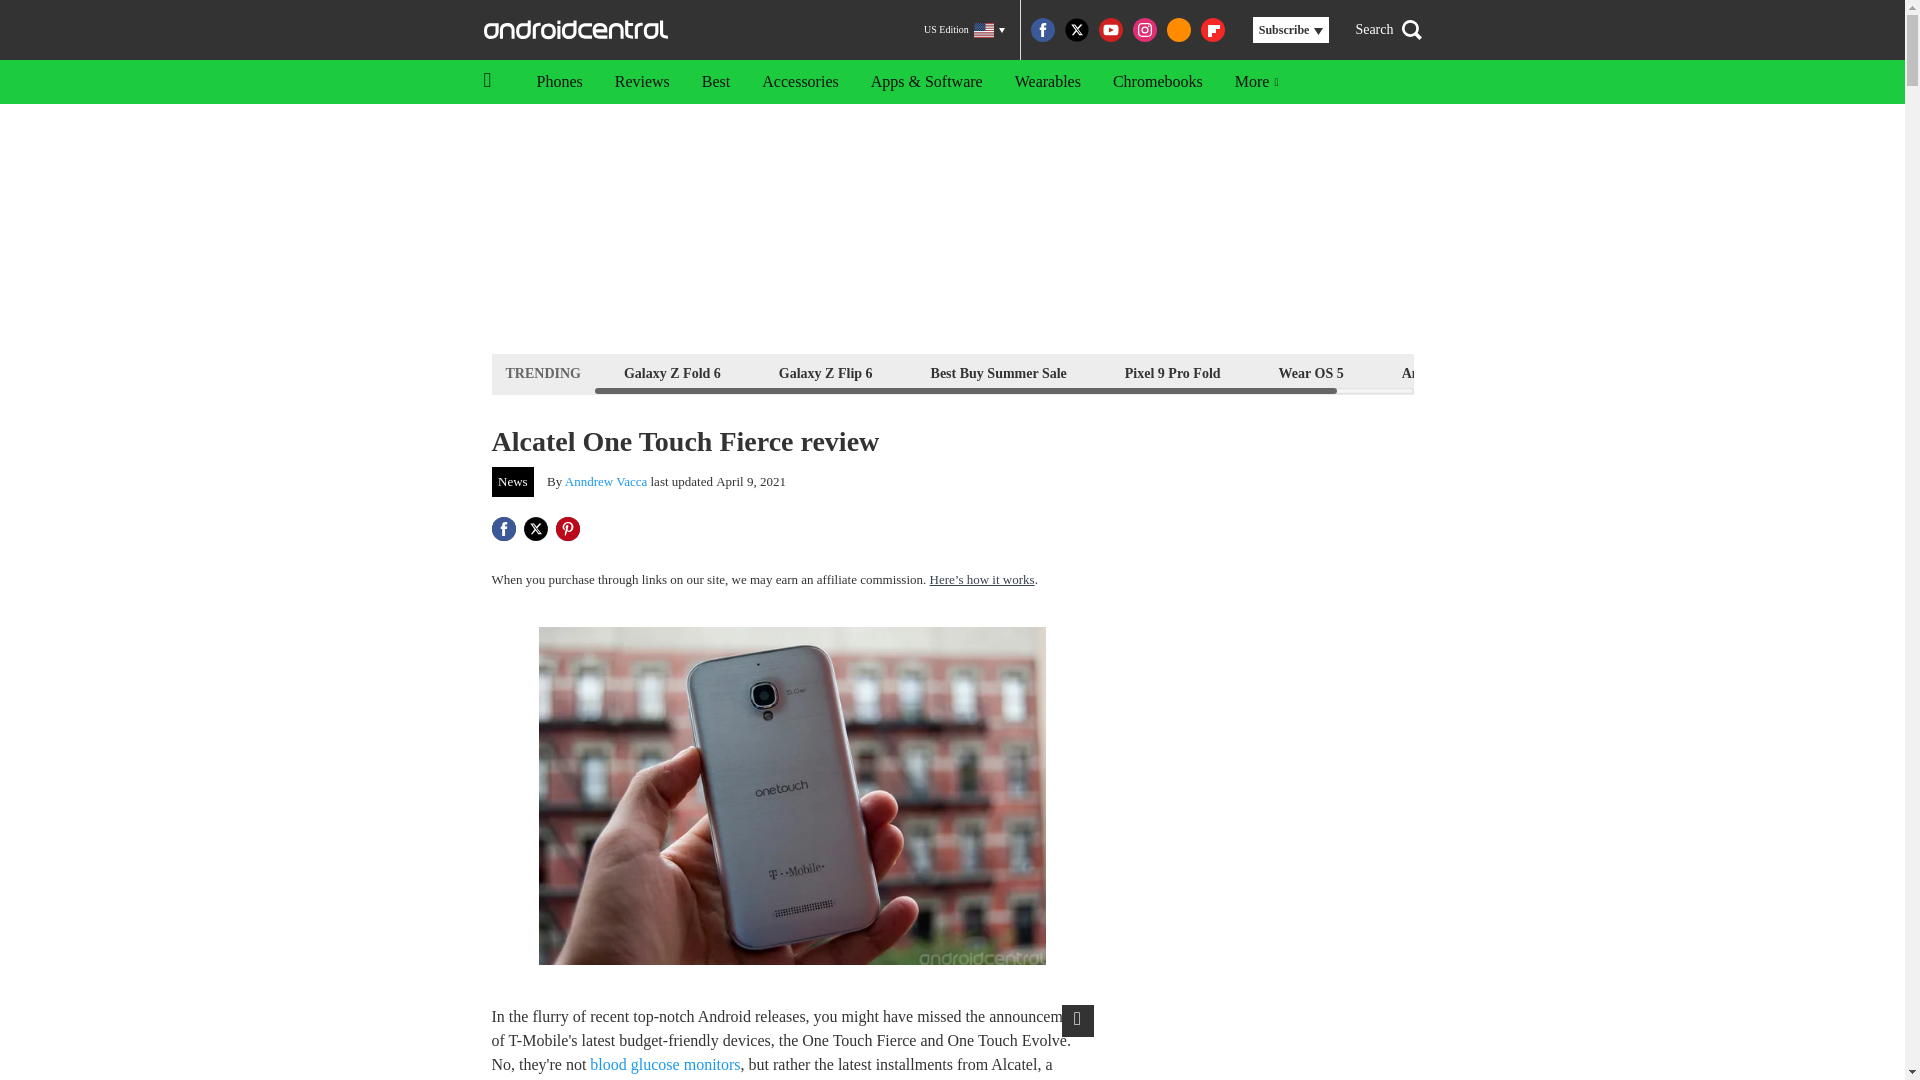 Image resolution: width=1920 pixels, height=1080 pixels. What do you see at coordinates (998, 372) in the screenshot?
I see `Best Buy Summer Sale` at bounding box center [998, 372].